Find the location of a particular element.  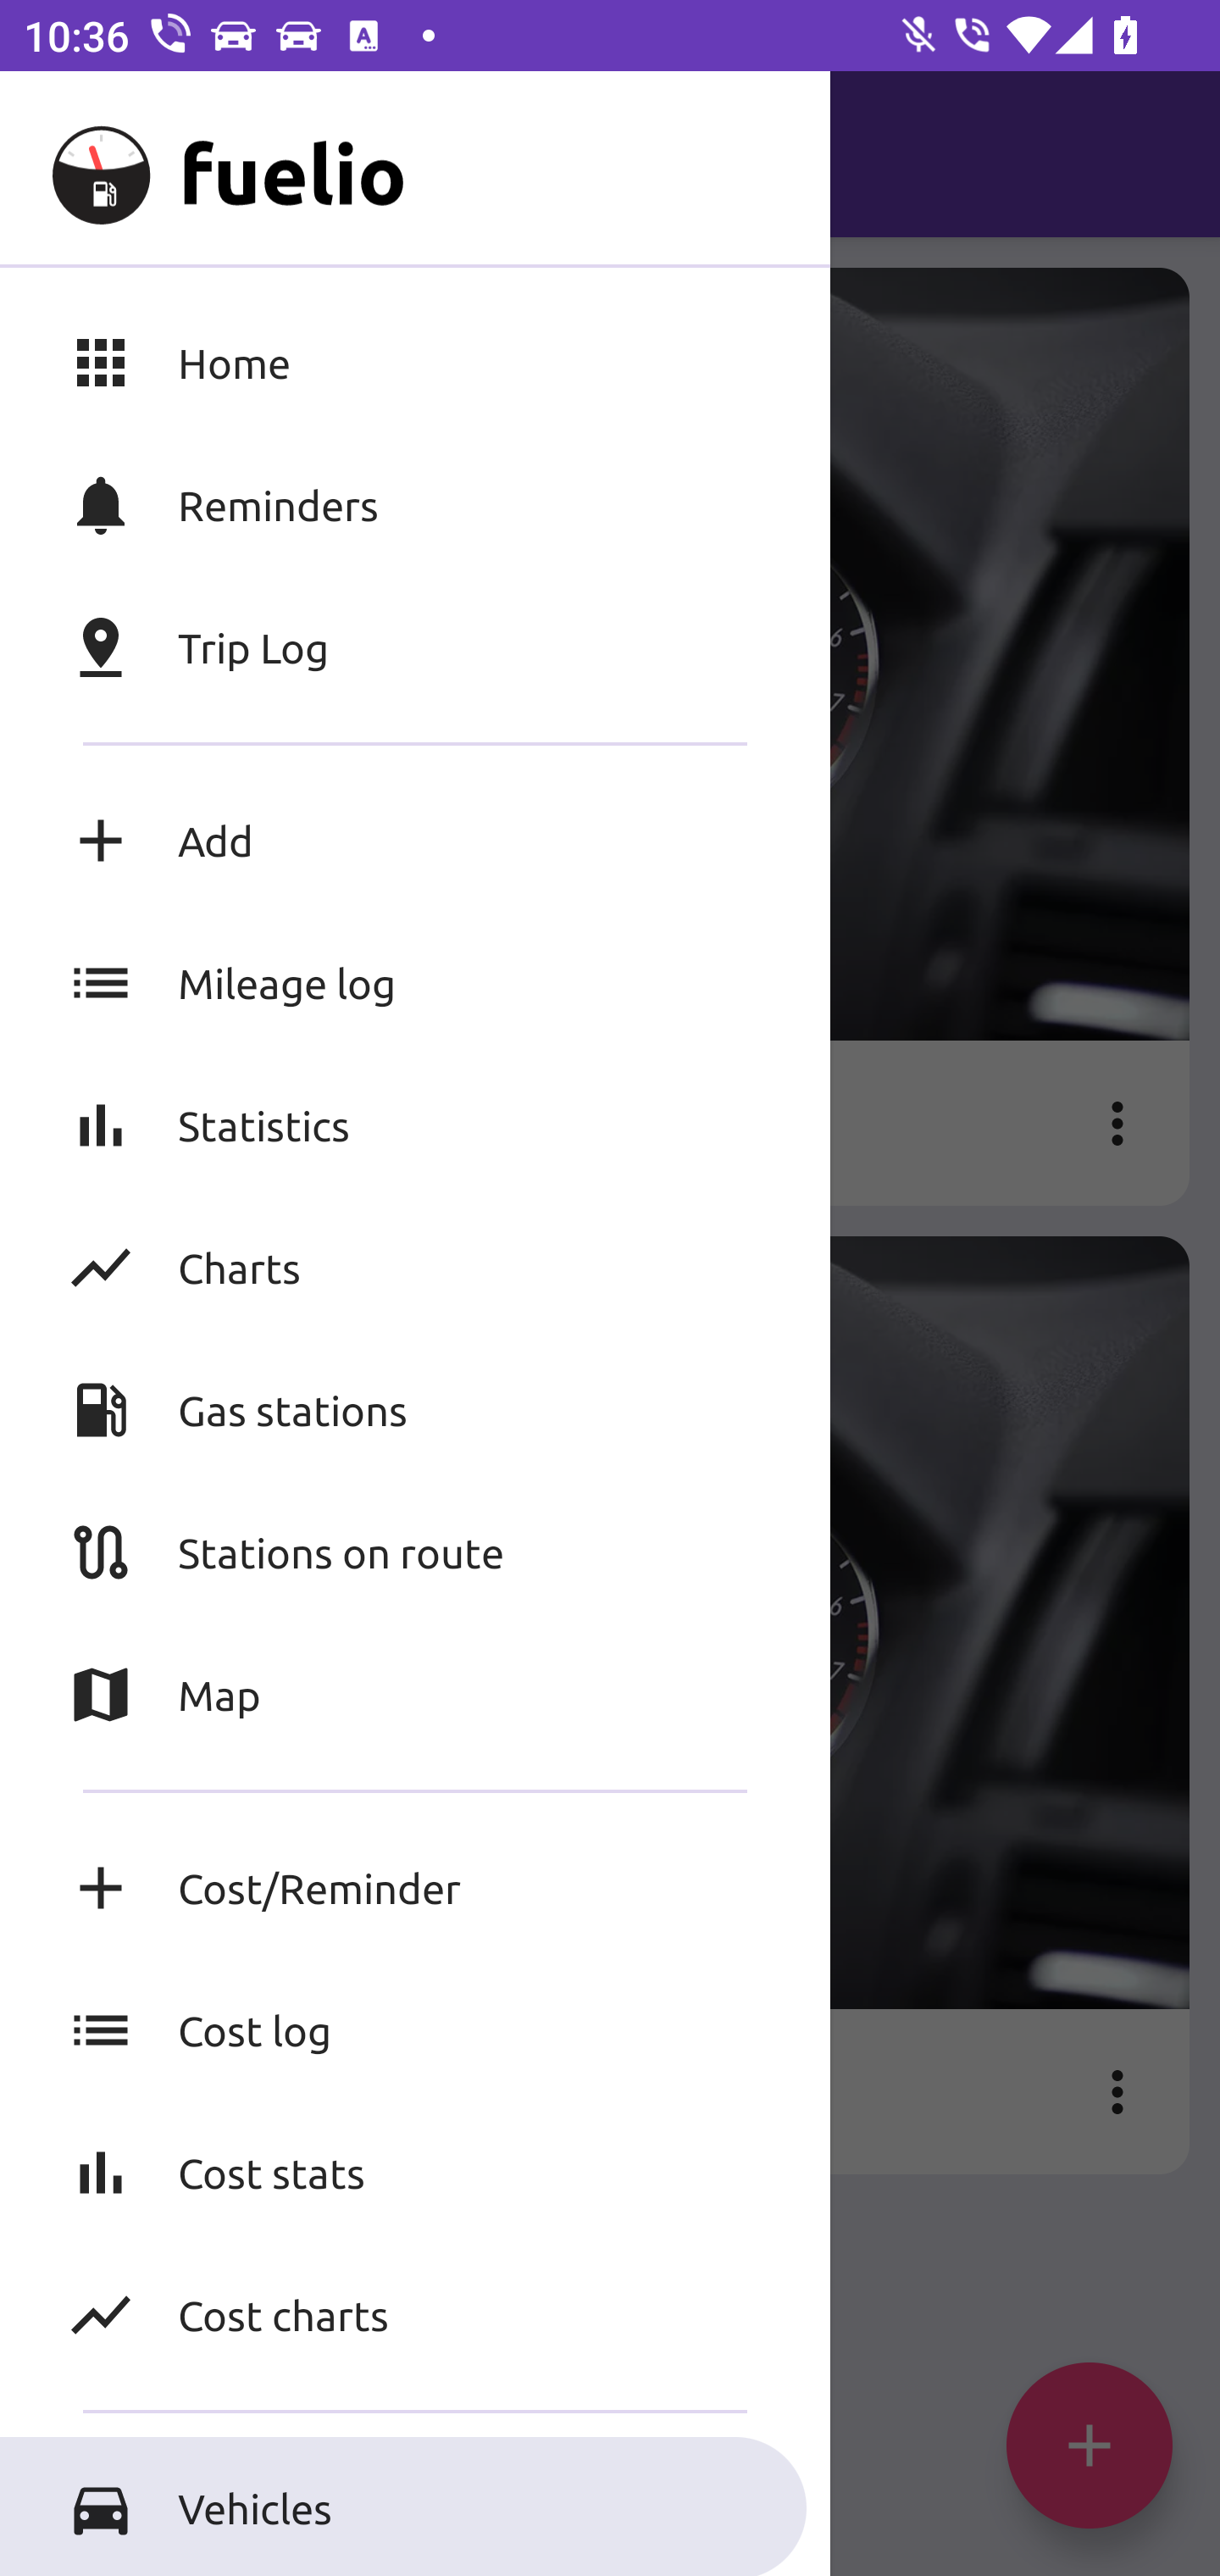

Home is located at coordinates (415, 361).